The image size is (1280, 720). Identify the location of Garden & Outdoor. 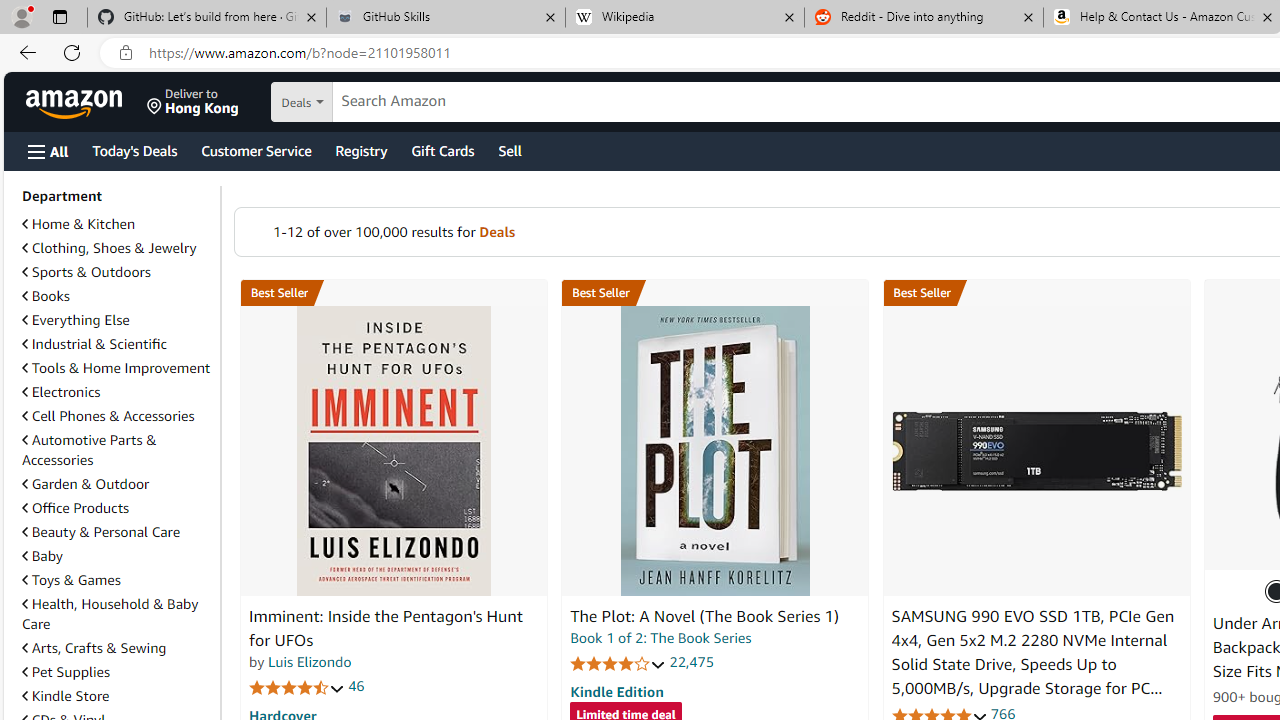
(85, 484).